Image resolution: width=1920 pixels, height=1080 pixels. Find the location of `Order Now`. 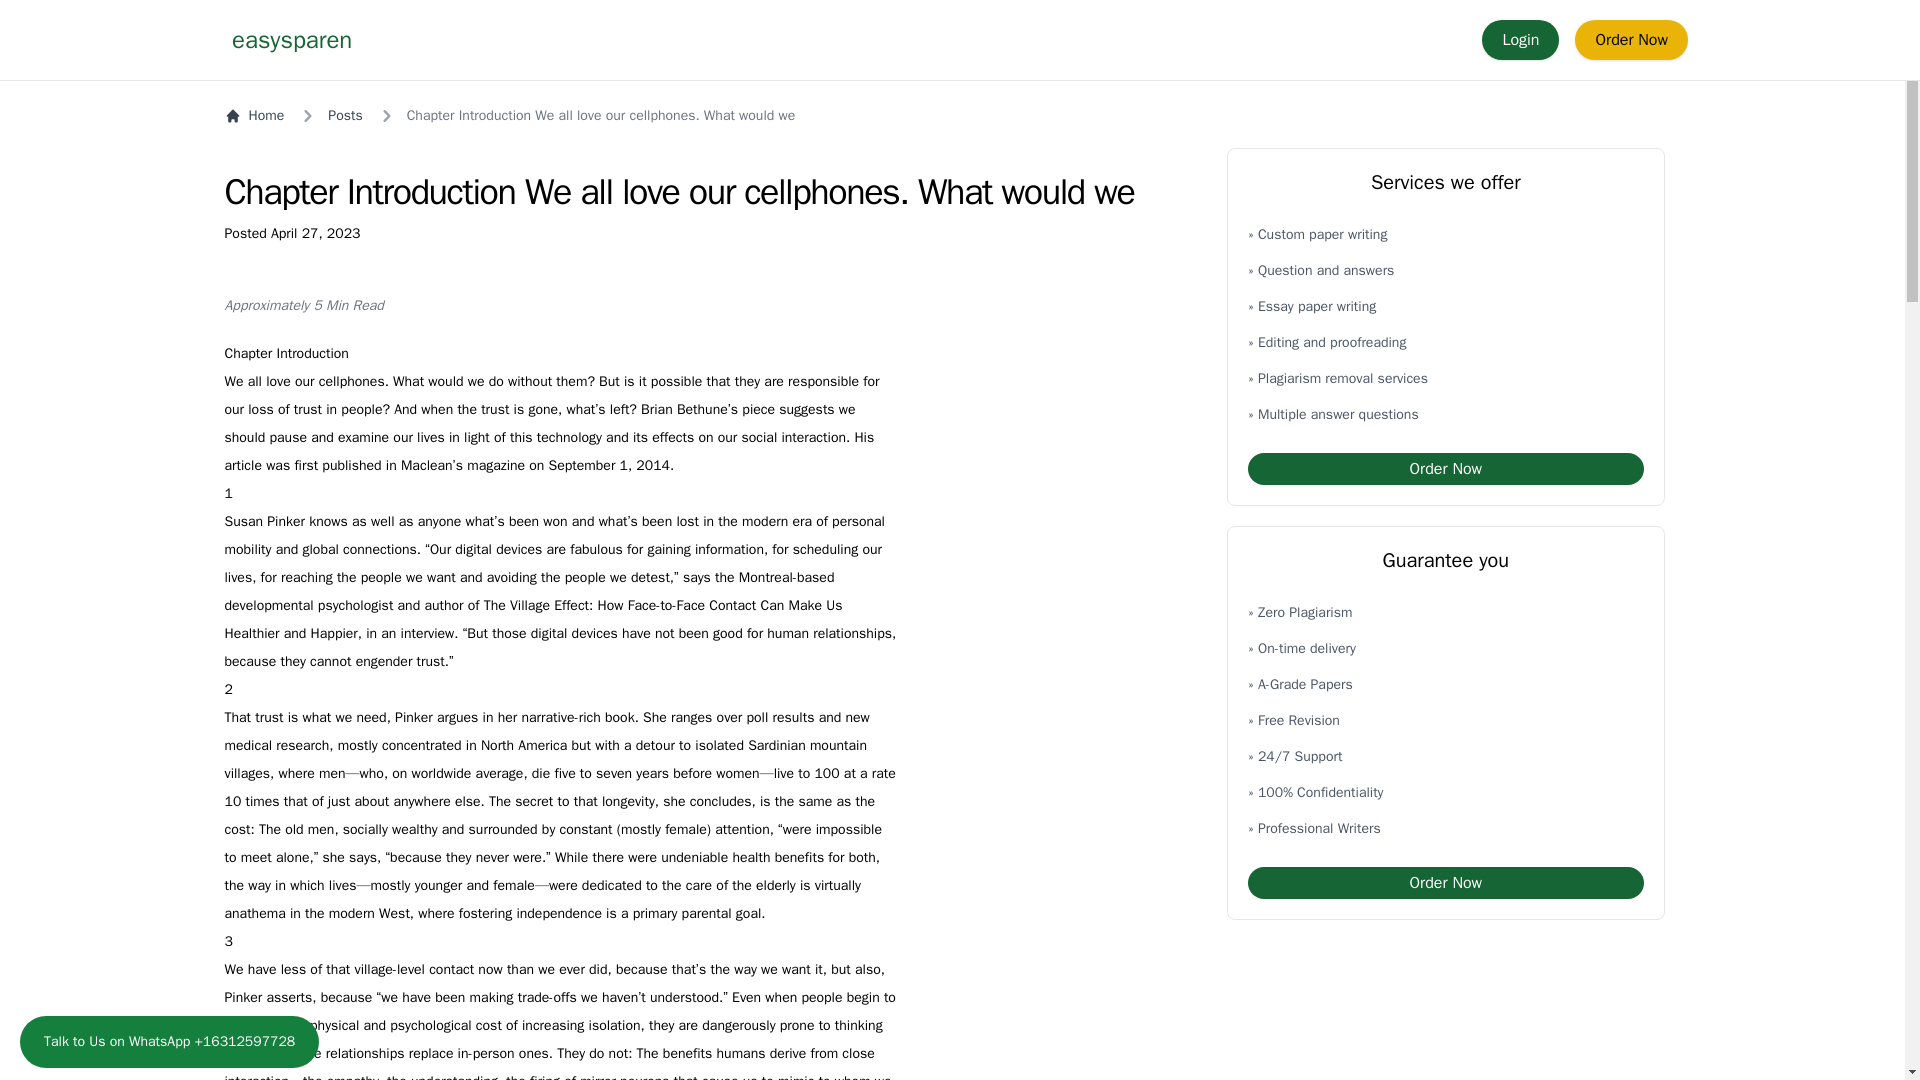

Order Now is located at coordinates (1446, 468).